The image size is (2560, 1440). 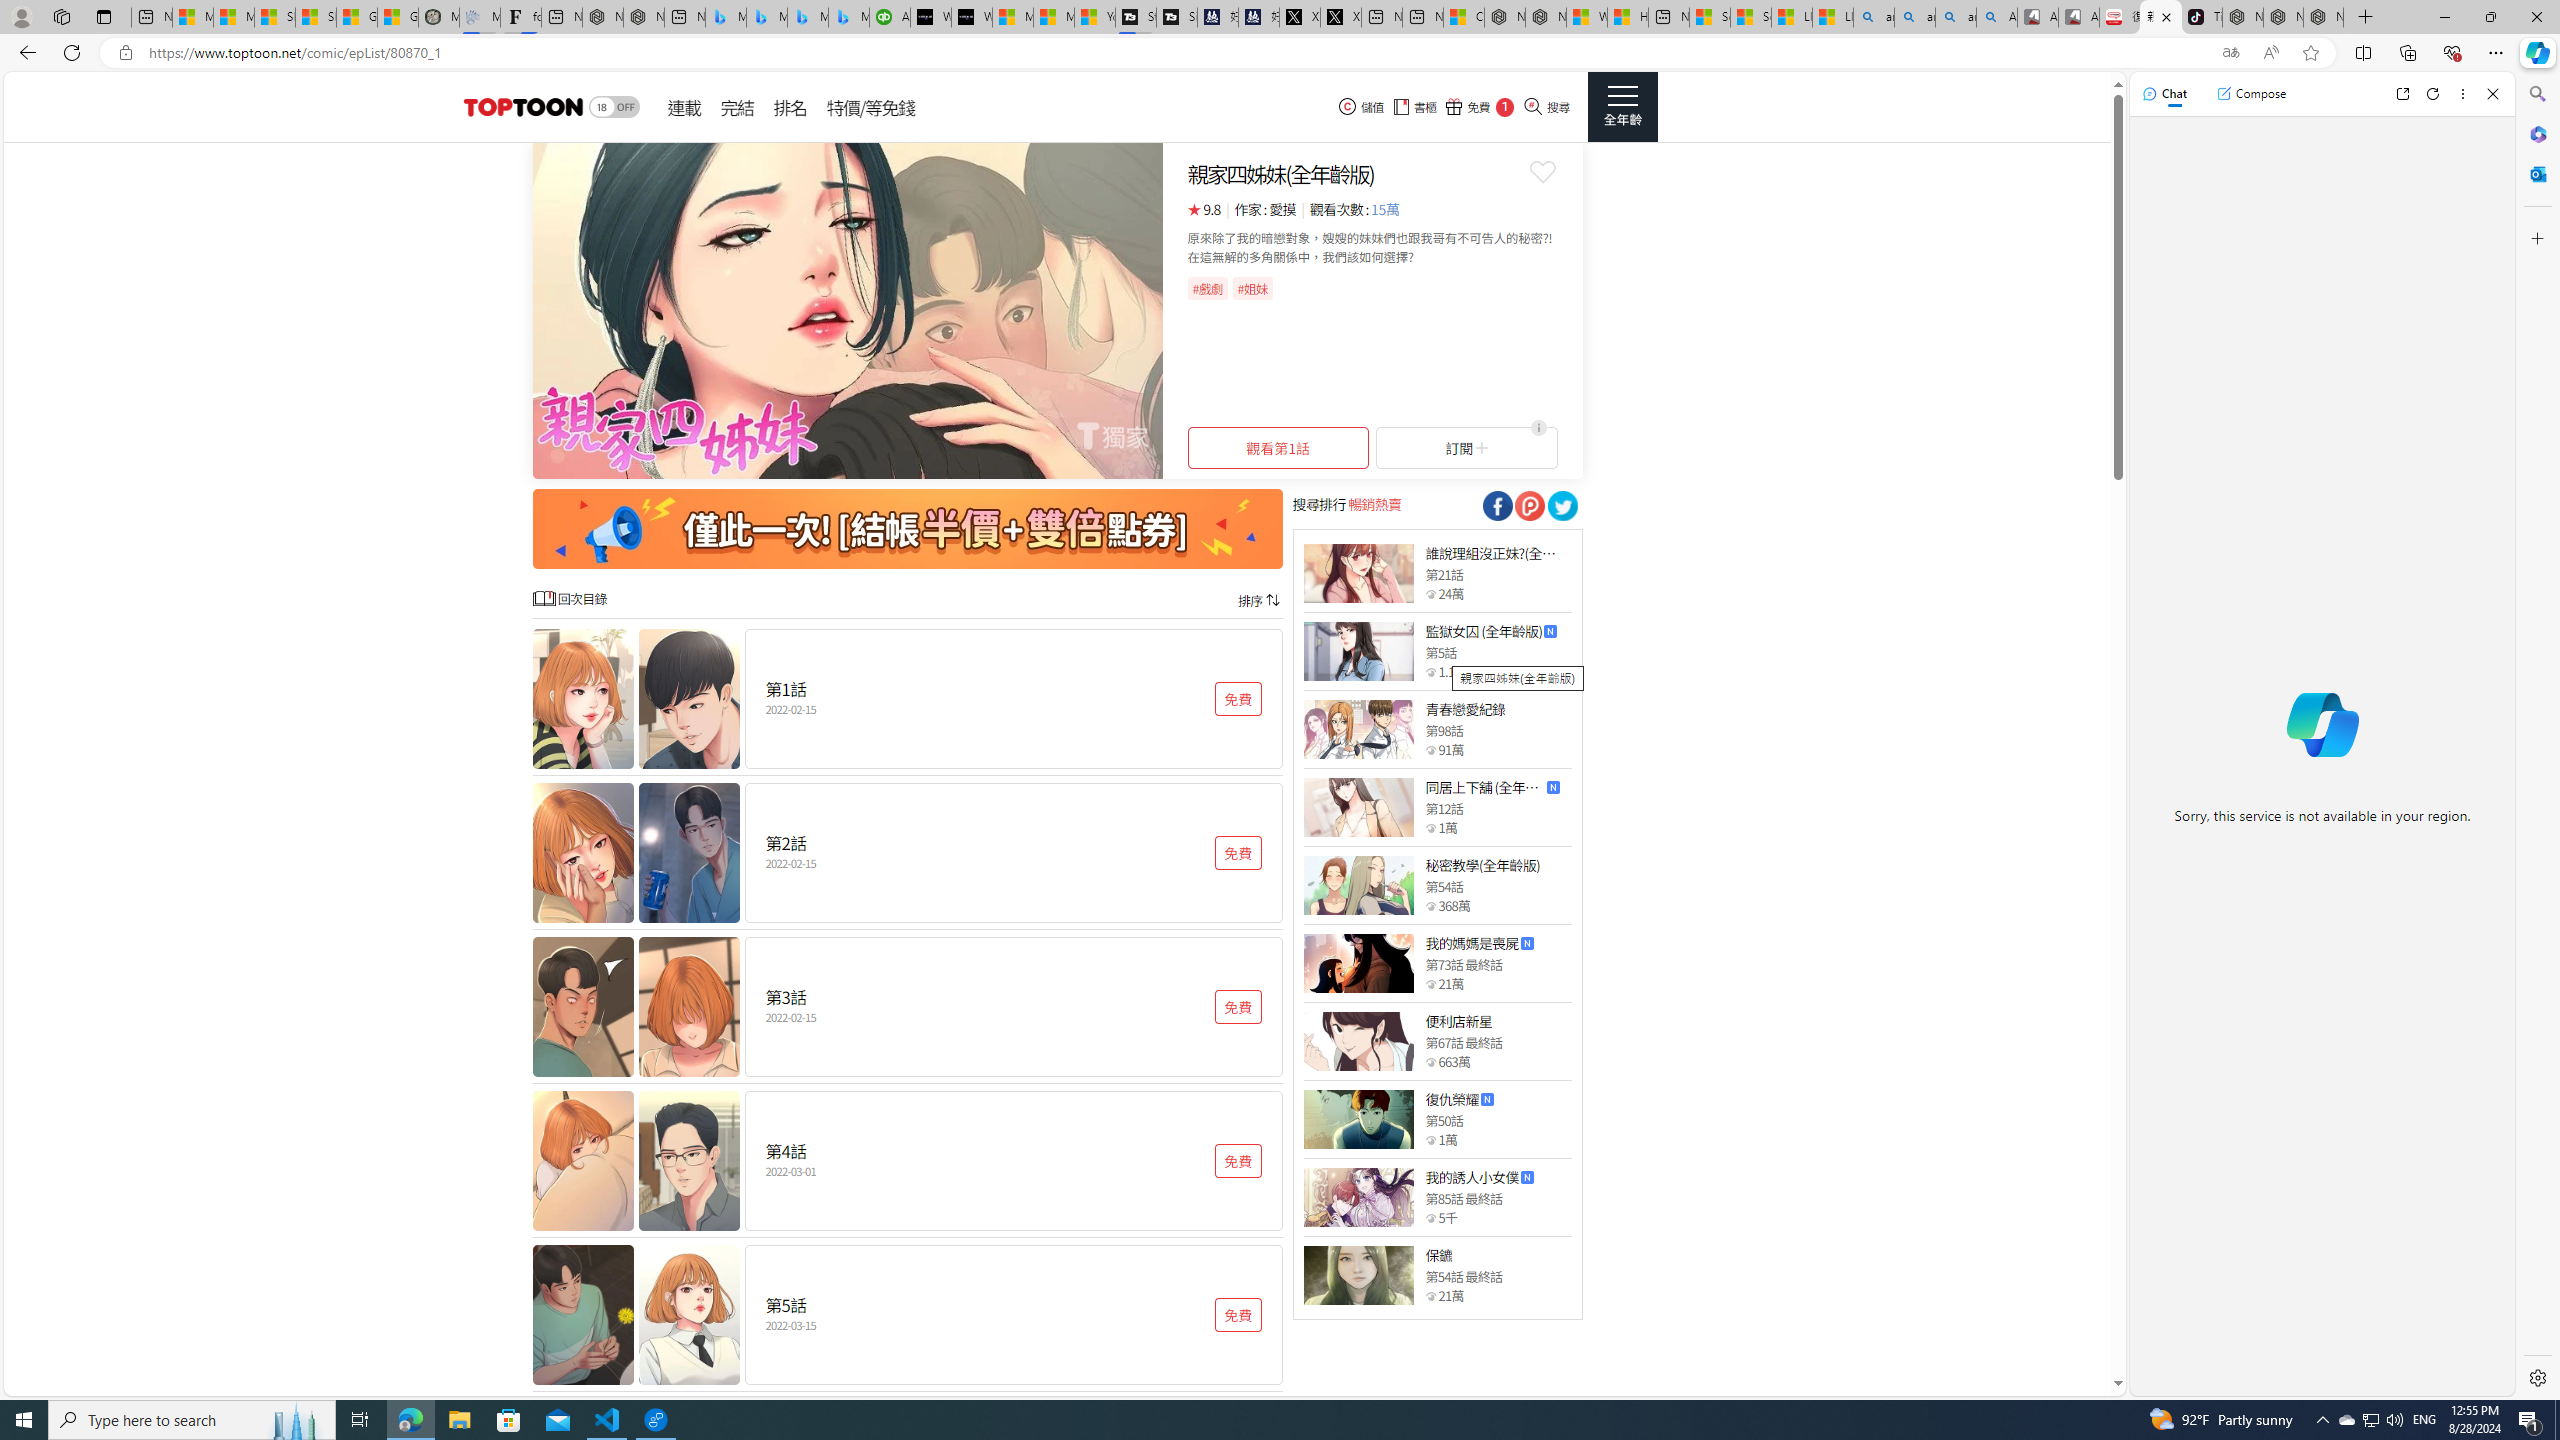 I want to click on Side bar, so click(x=2538, y=736).